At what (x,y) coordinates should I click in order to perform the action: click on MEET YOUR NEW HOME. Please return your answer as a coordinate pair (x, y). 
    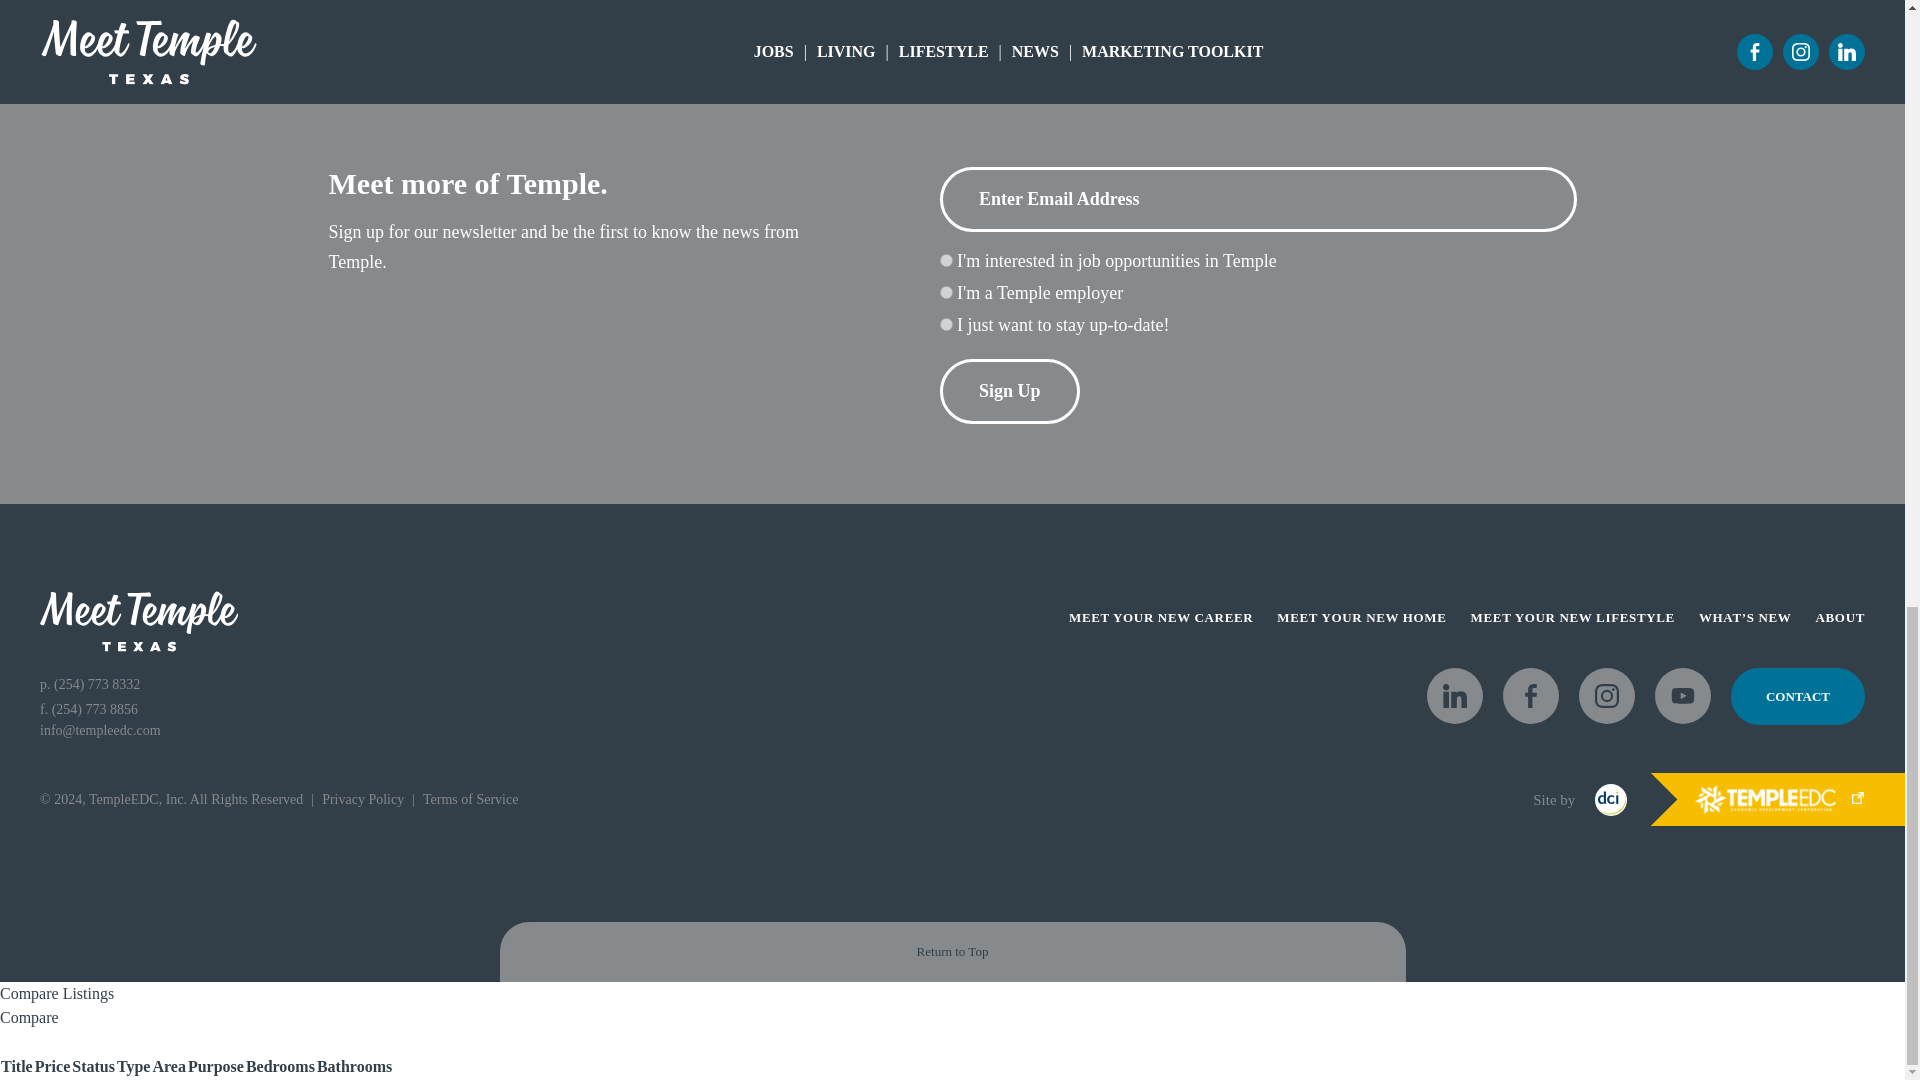
    Looking at the image, I should click on (1360, 618).